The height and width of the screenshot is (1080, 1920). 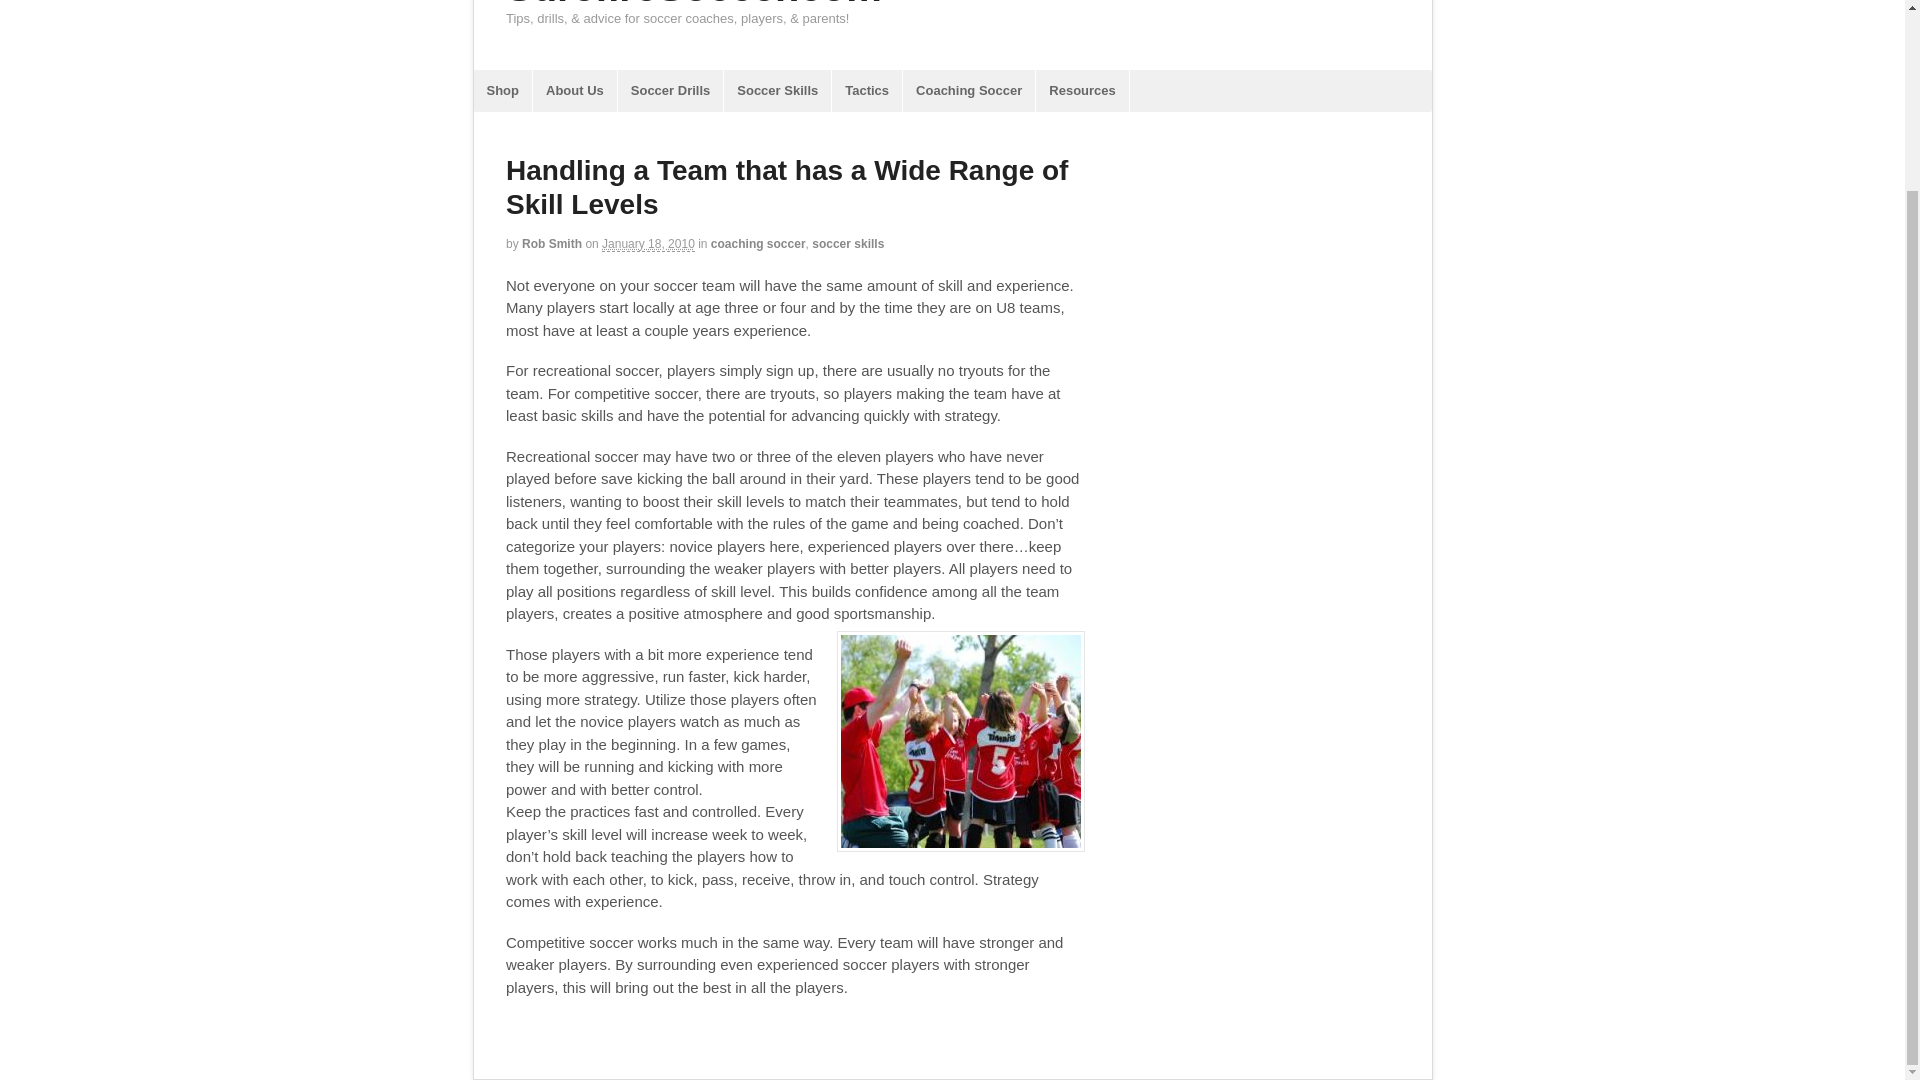 I want to click on Shop, so click(x=504, y=91).